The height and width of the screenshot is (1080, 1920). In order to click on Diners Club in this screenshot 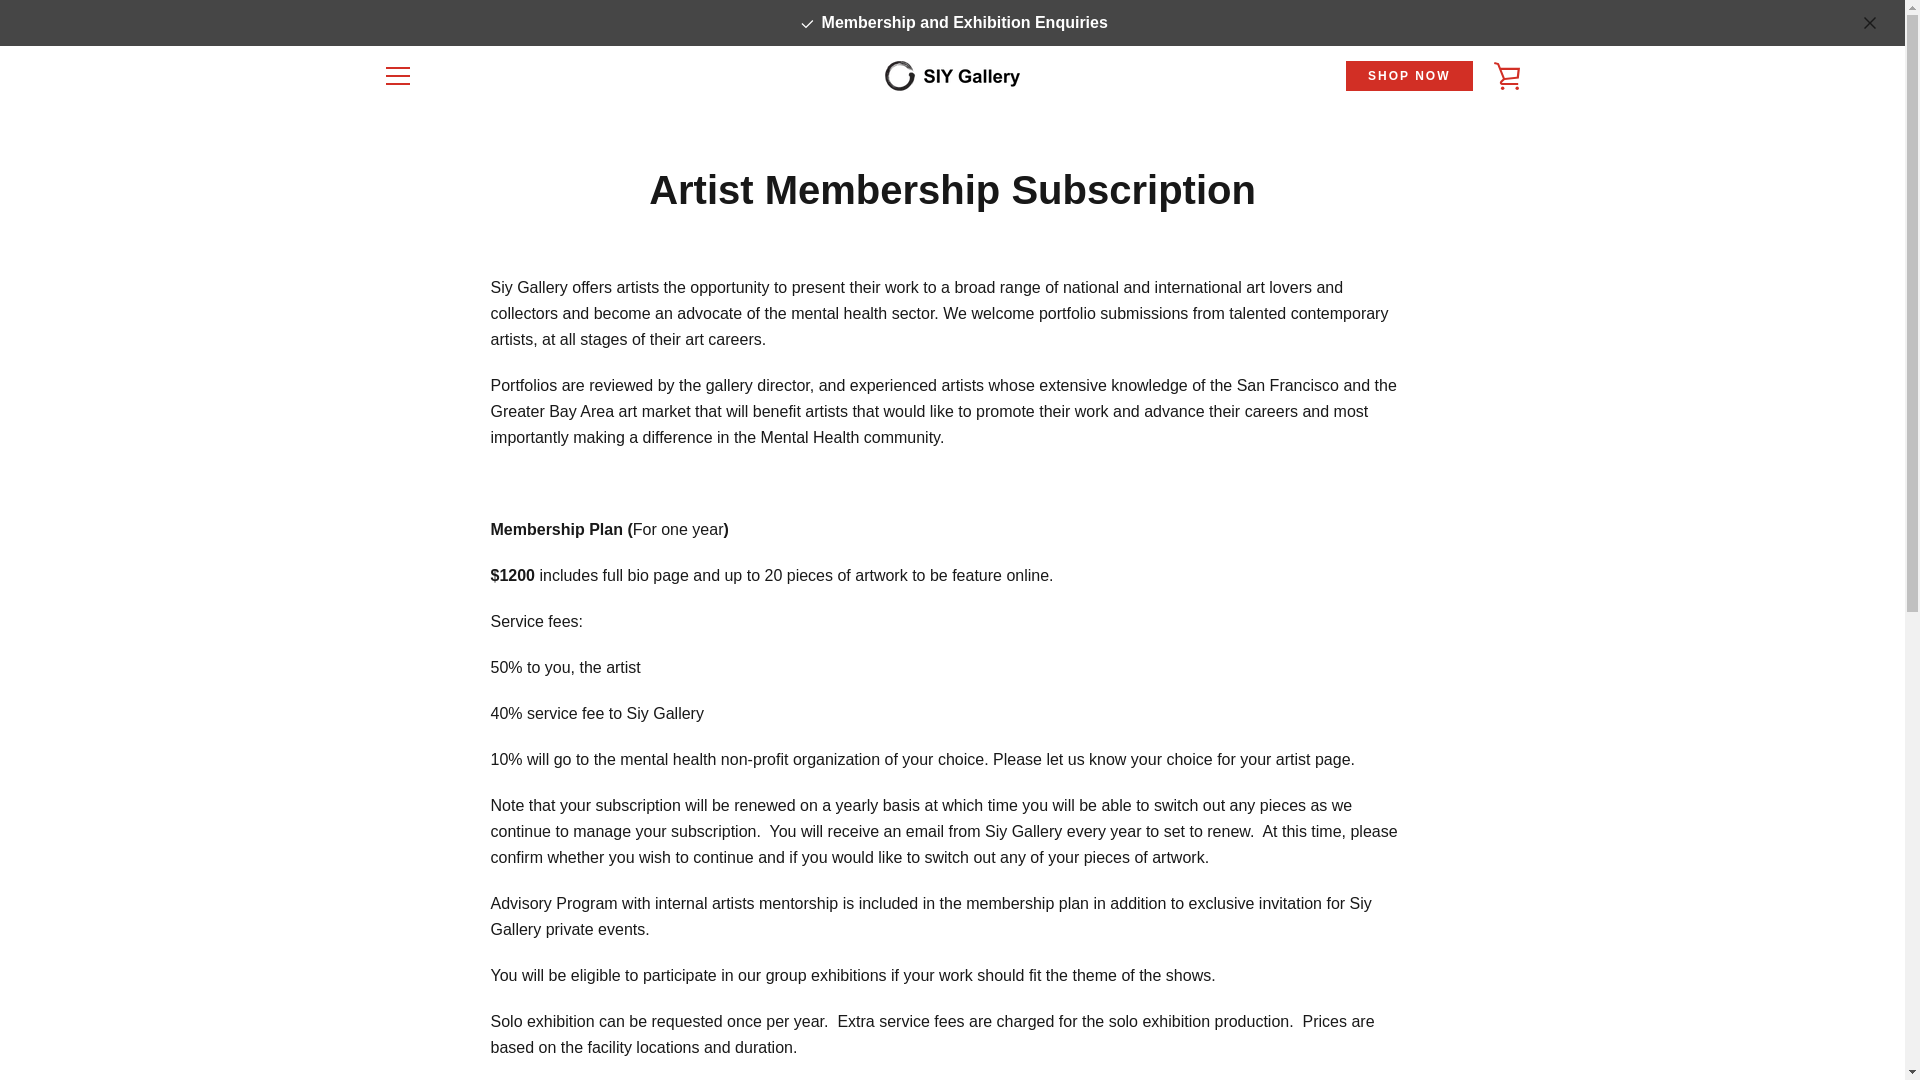, I will do `click(1274, 995)`.